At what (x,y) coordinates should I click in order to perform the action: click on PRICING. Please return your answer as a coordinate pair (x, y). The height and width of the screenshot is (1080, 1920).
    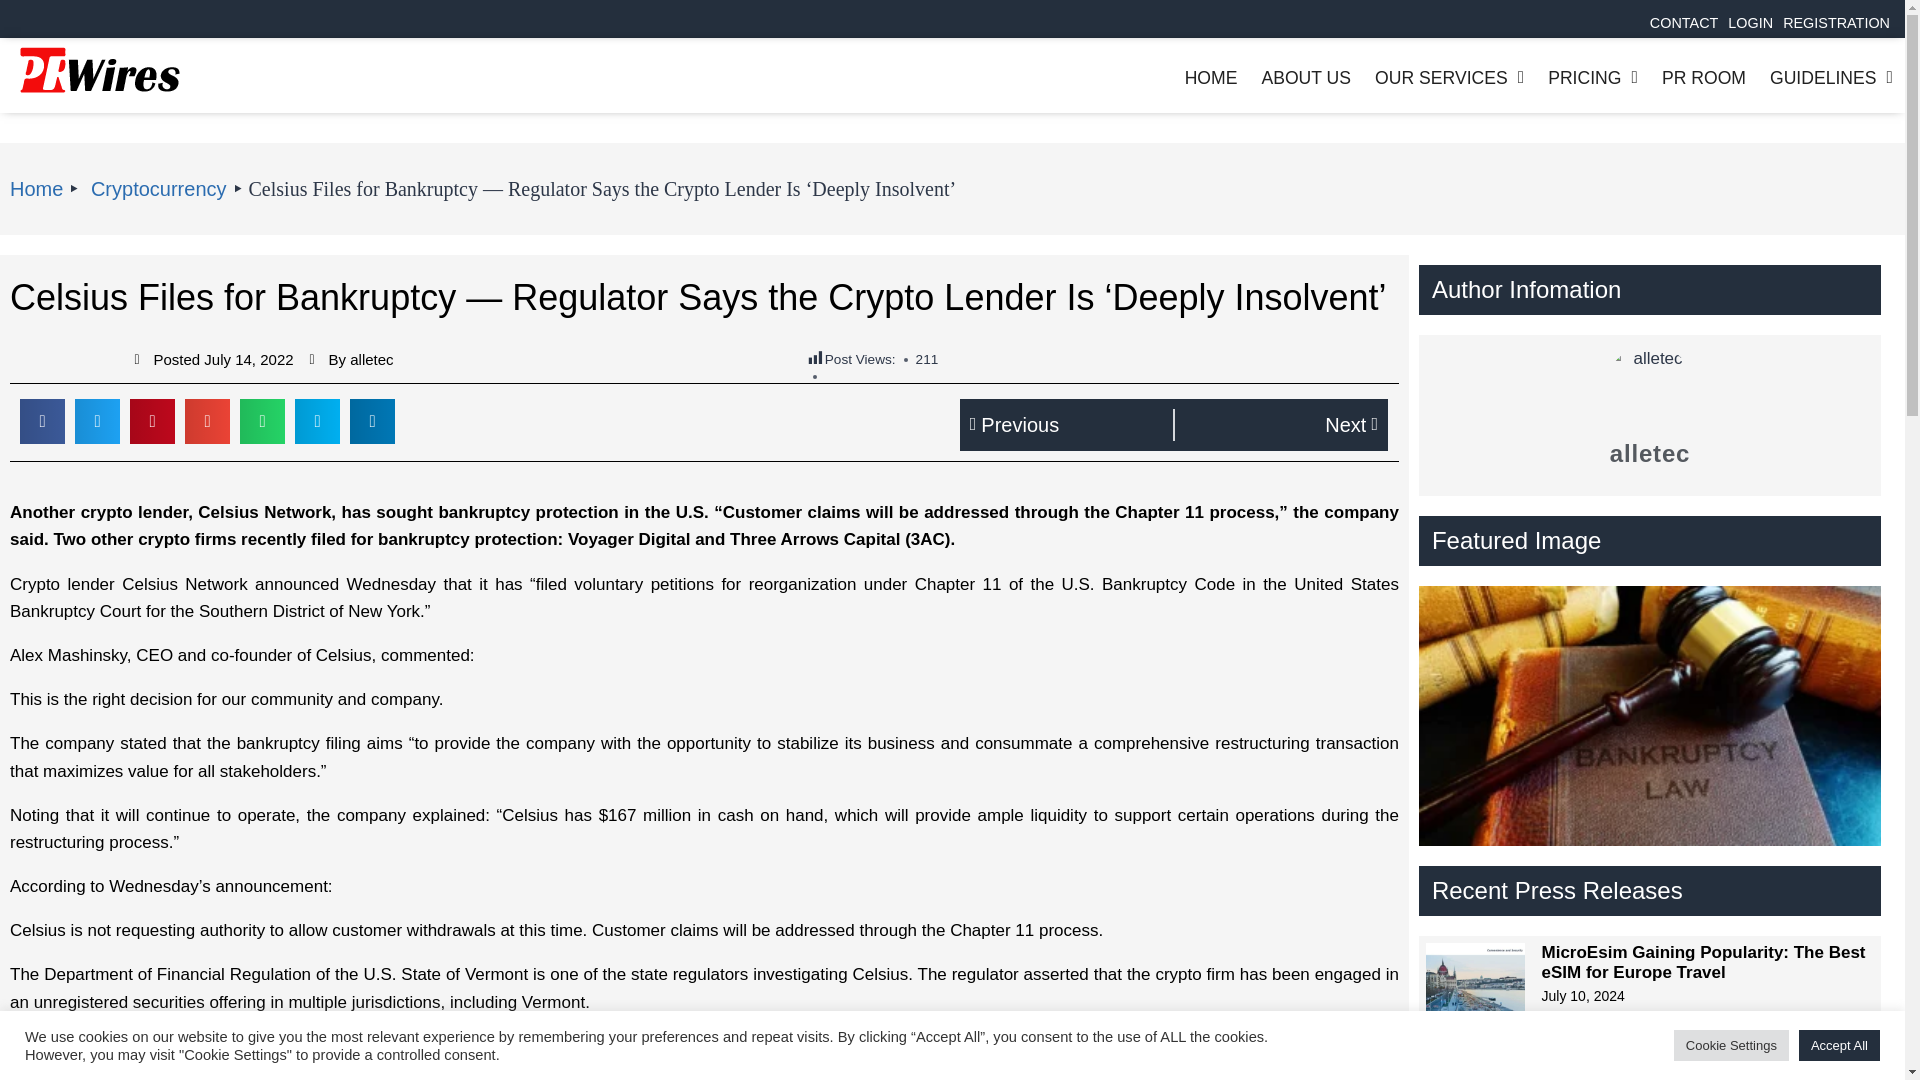
    Looking at the image, I should click on (1592, 78).